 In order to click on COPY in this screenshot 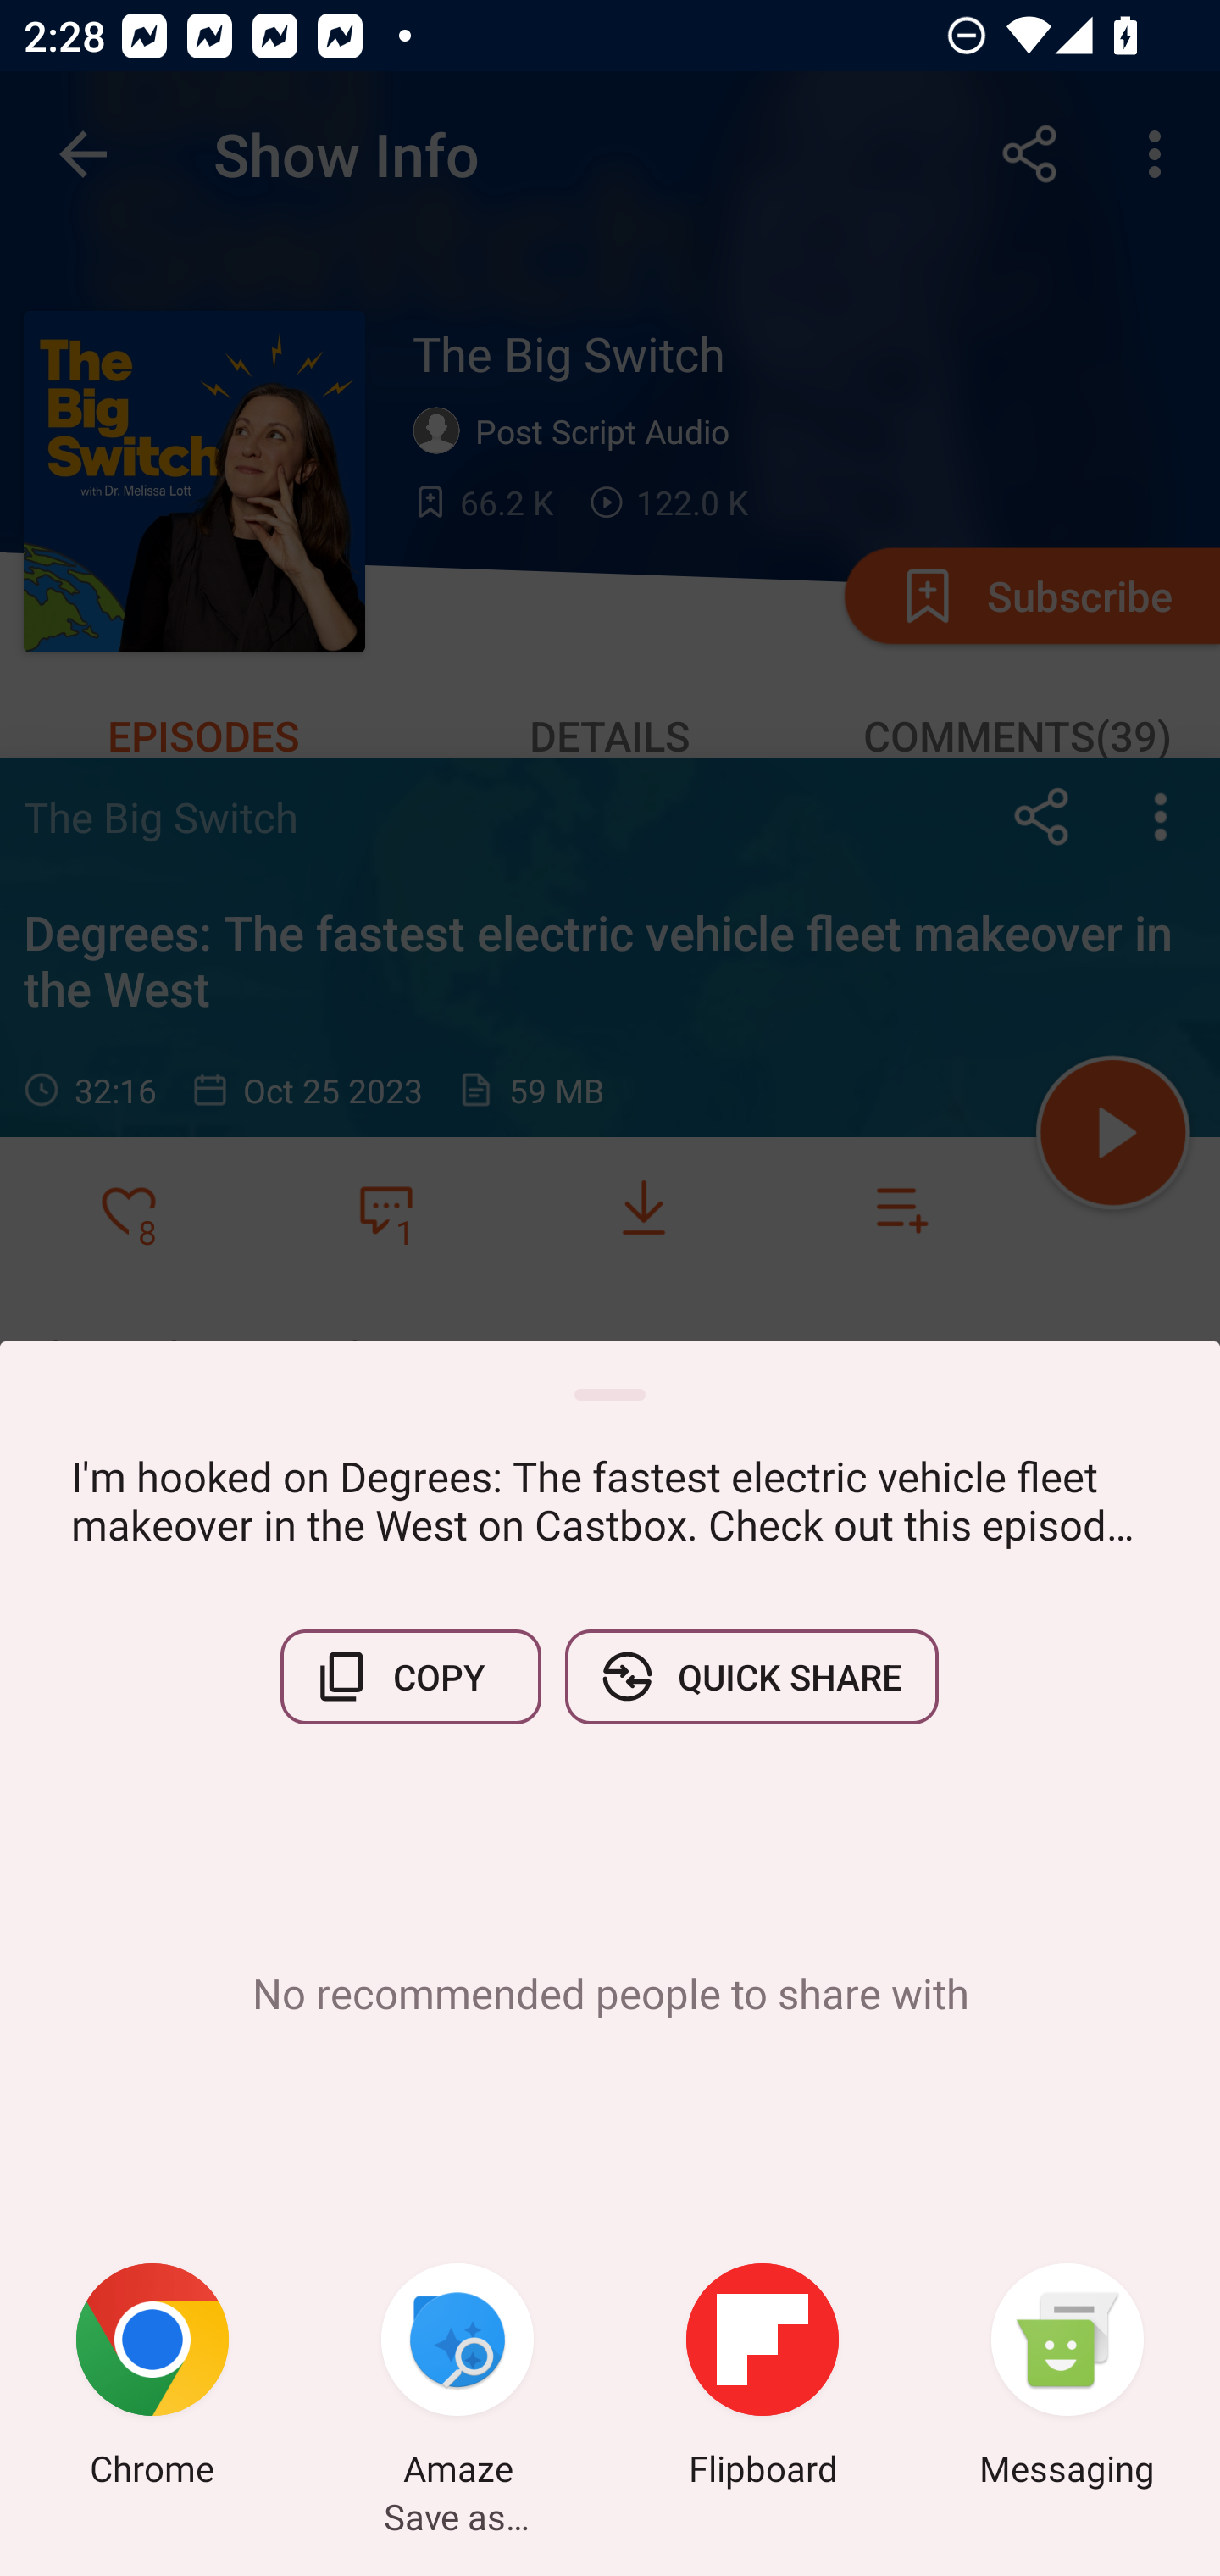, I will do `click(411, 1676)`.